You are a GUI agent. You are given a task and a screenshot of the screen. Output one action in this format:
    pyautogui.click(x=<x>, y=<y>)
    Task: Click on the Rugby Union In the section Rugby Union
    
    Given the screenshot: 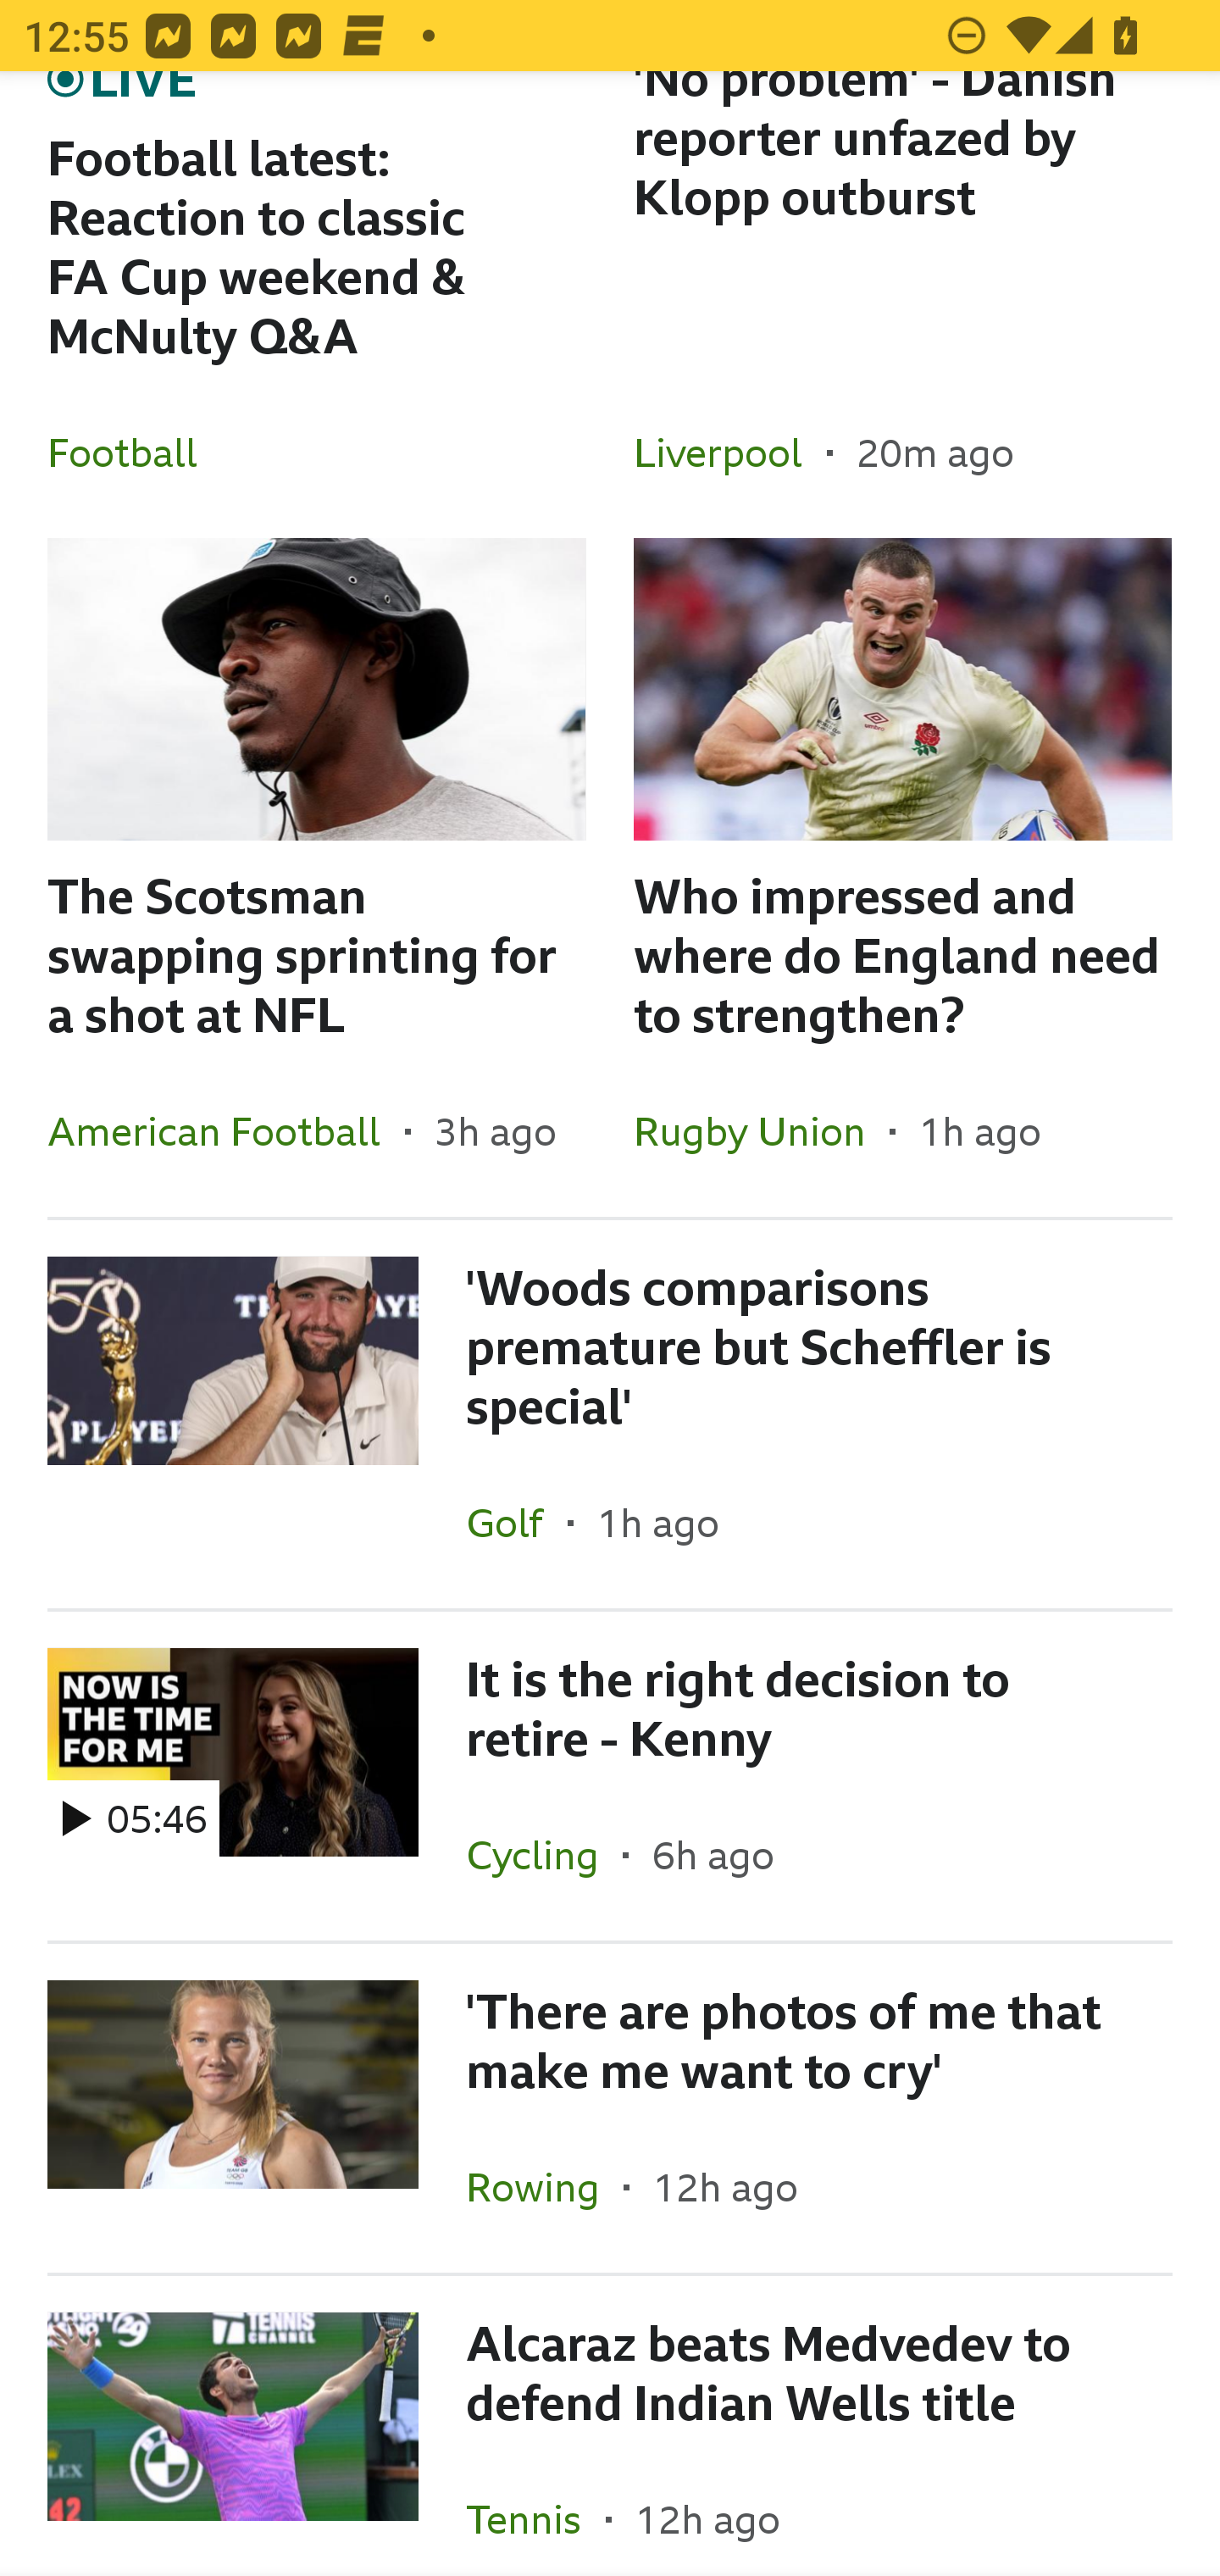 What is the action you would take?
    pyautogui.click(x=761, y=1130)
    